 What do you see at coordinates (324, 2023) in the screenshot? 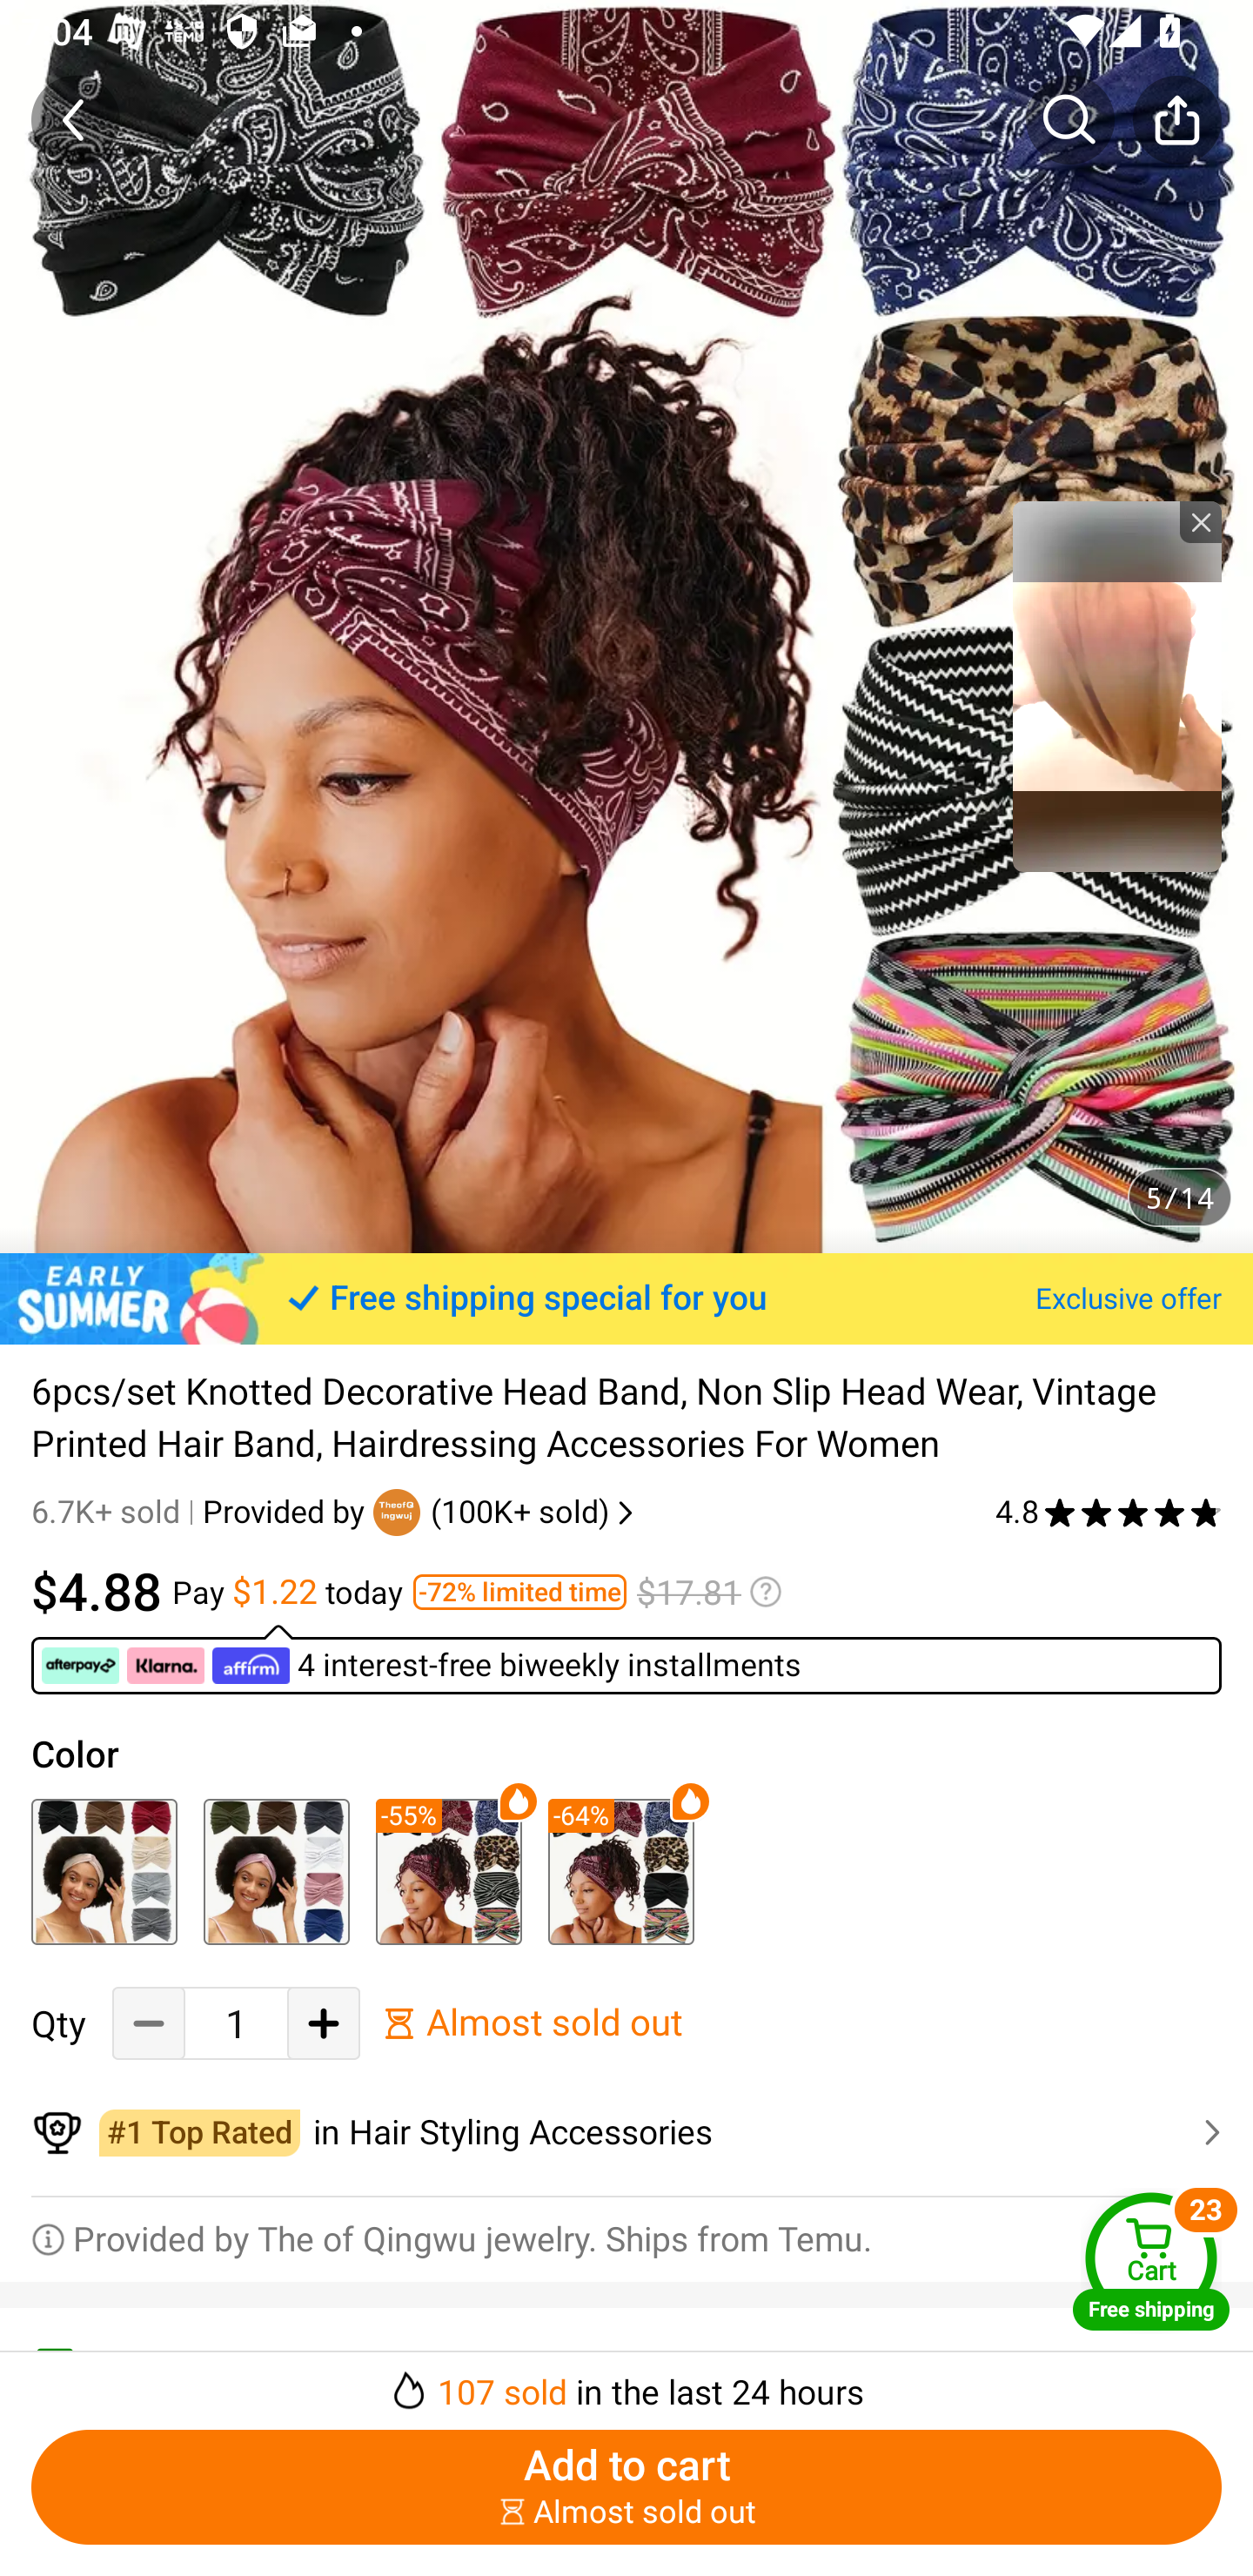
I see `Add Quantity button` at bounding box center [324, 2023].